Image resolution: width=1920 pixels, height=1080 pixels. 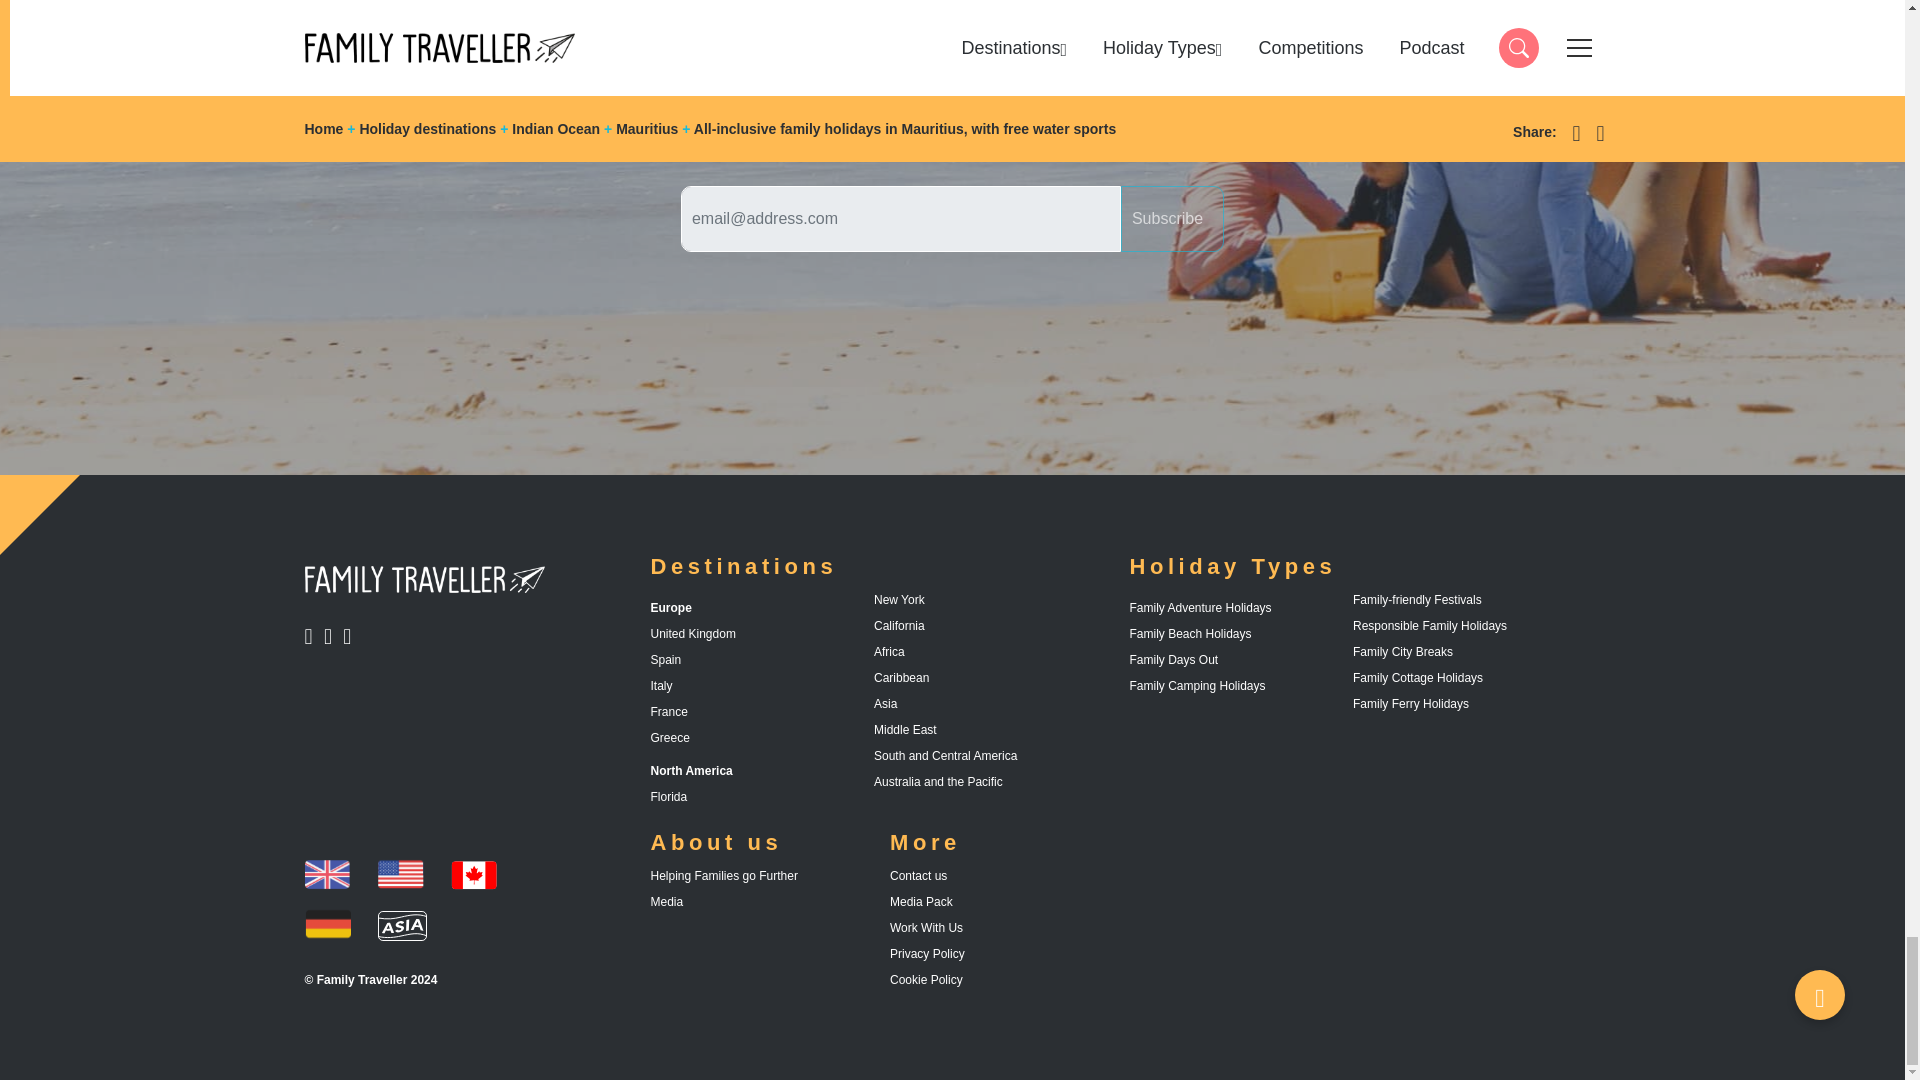 What do you see at coordinates (401, 875) in the screenshot?
I see `Visit Family Traveller Asia` at bounding box center [401, 875].